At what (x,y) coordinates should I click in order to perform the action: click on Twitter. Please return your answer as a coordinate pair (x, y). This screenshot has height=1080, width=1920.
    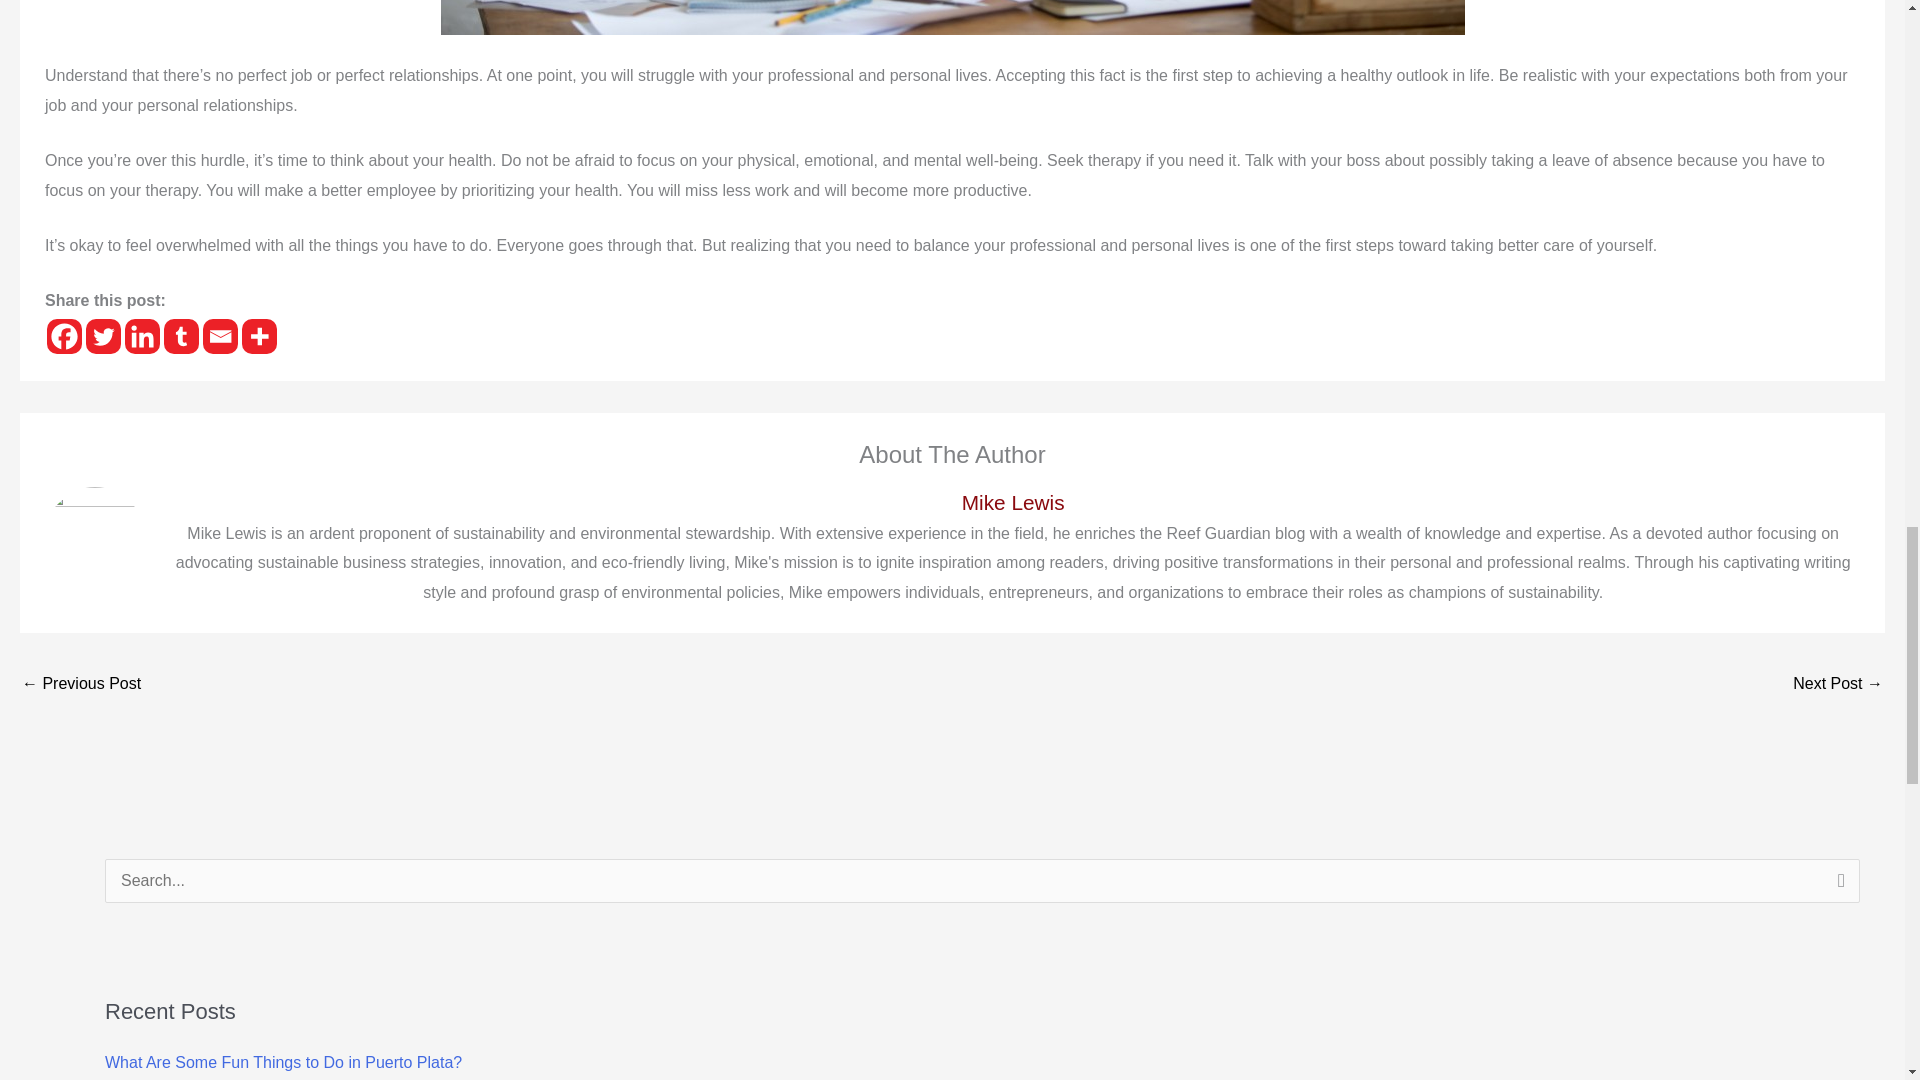
    Looking at the image, I should click on (103, 336).